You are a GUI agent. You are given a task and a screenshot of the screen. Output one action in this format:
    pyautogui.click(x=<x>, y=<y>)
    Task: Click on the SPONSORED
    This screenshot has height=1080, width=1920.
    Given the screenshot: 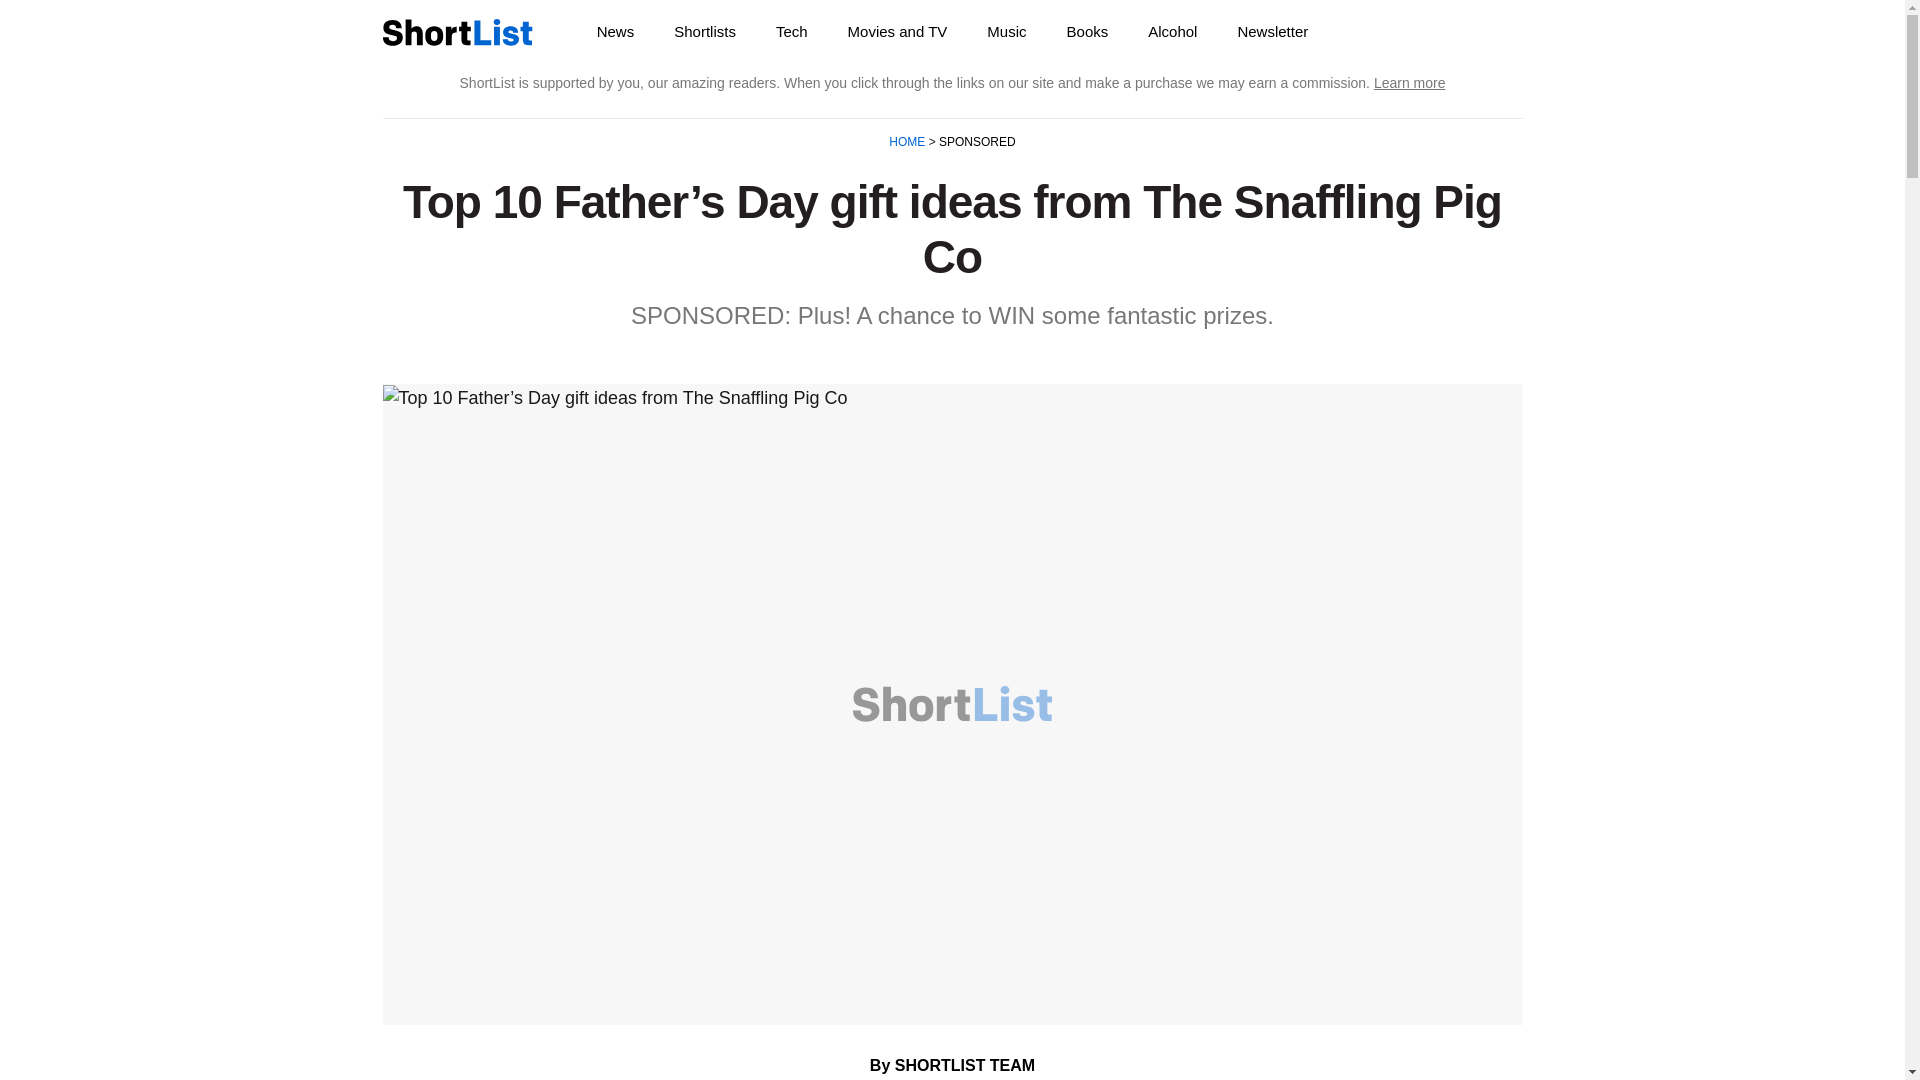 What is the action you would take?
    pyautogui.click(x=976, y=142)
    